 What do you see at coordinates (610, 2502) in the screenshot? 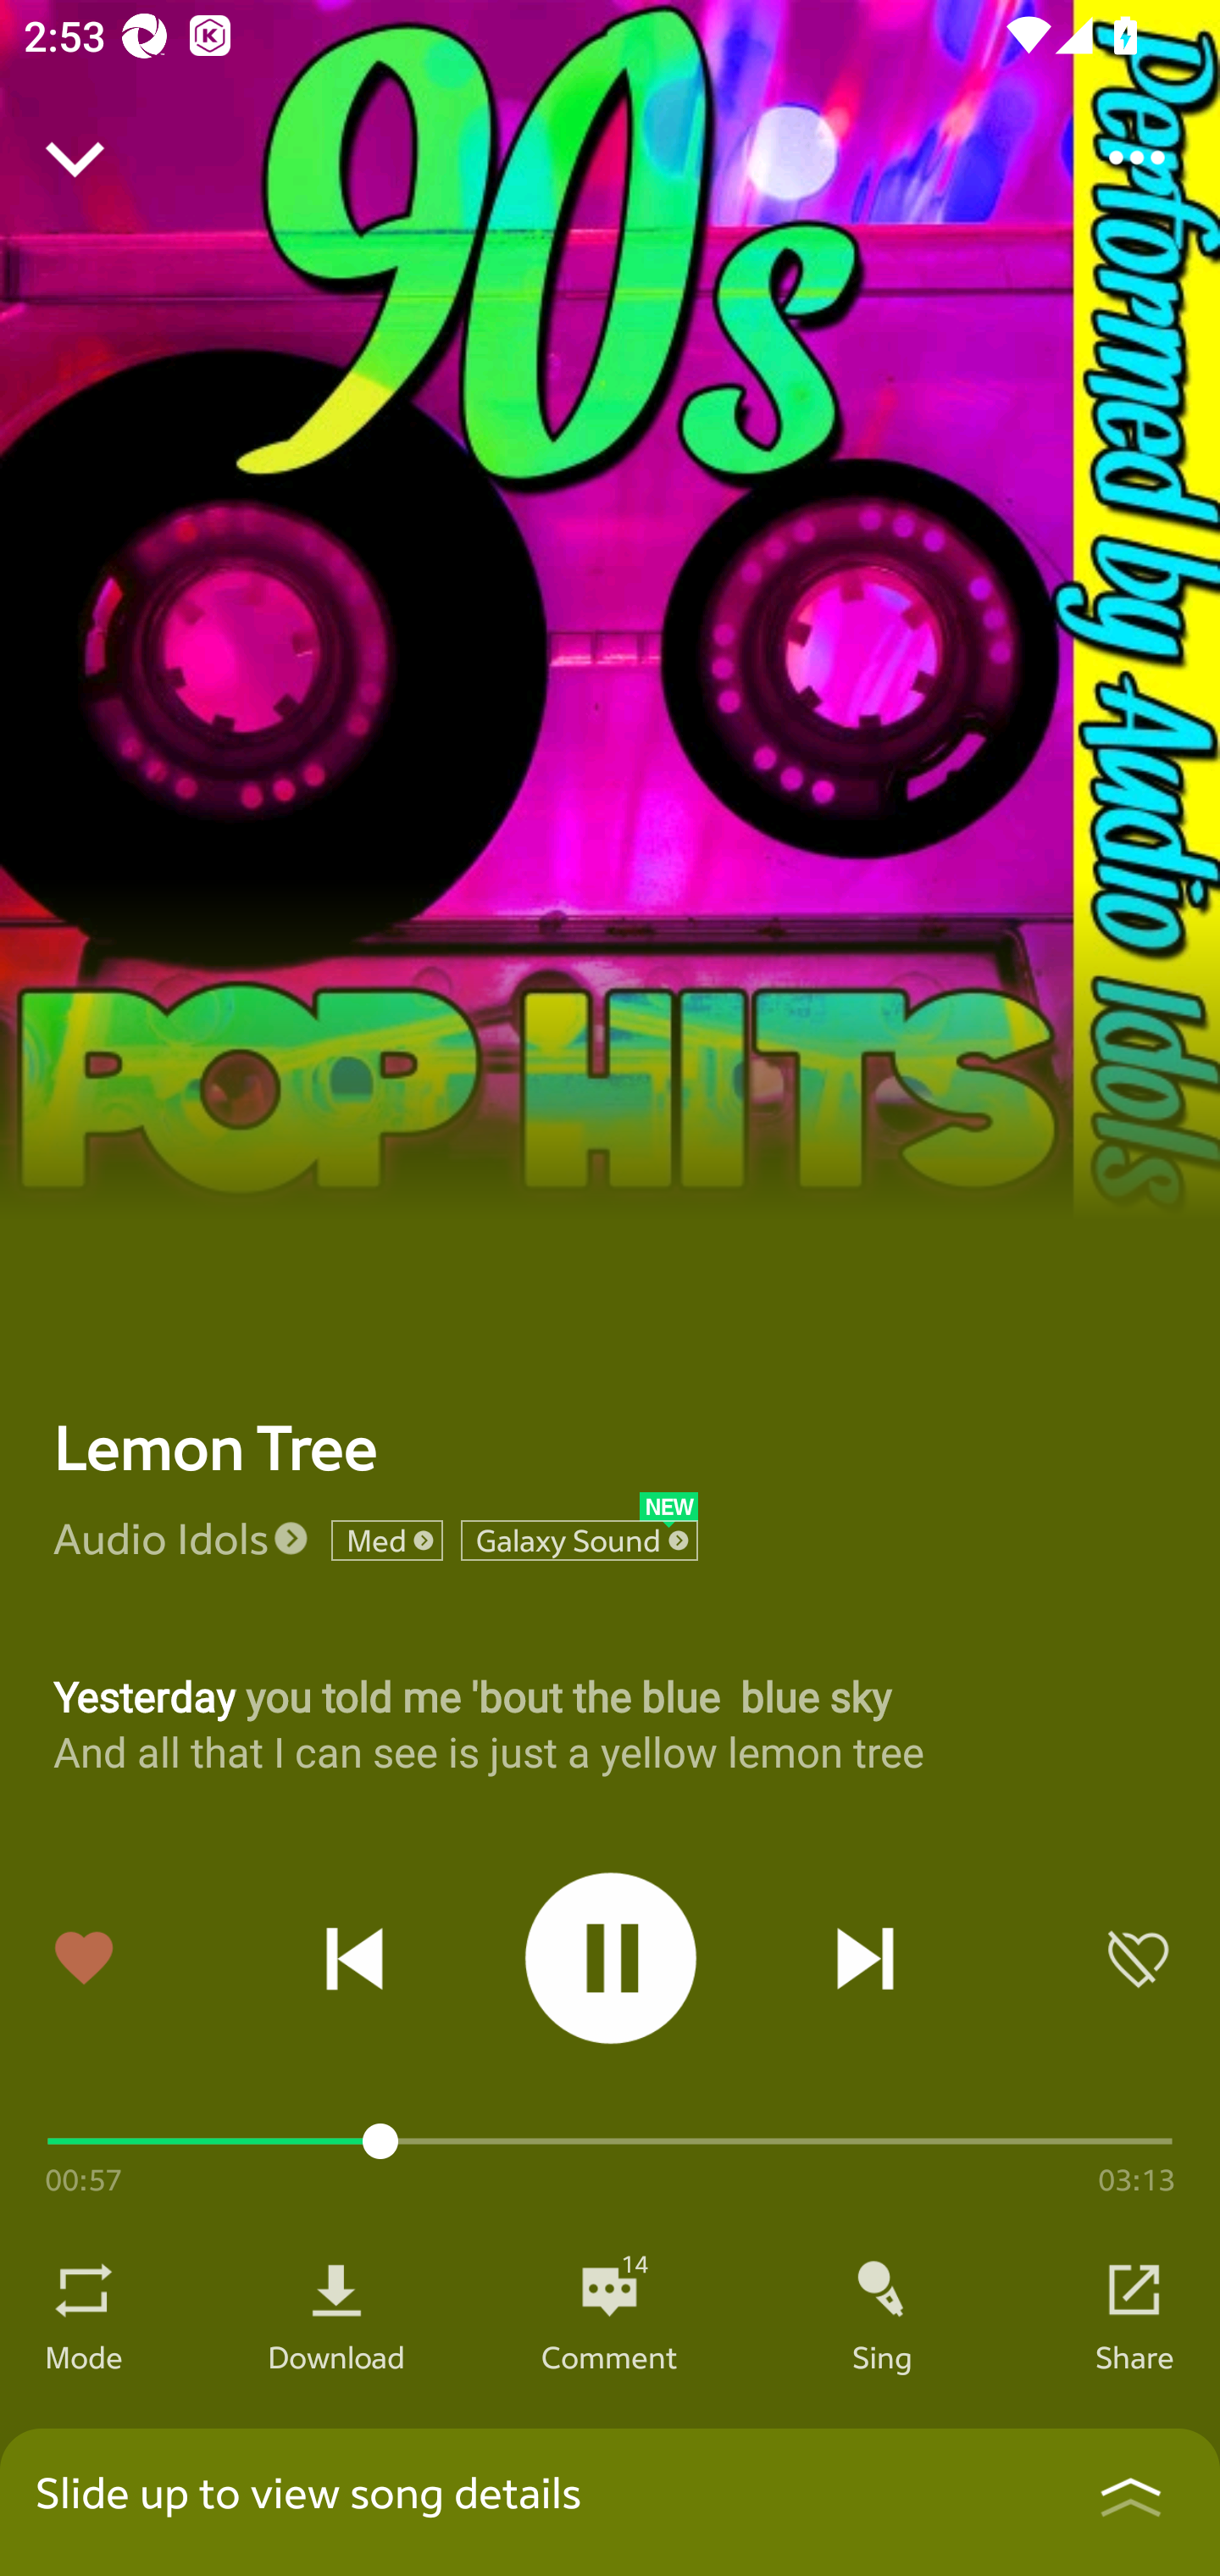
I see `Slide up to view song details` at bounding box center [610, 2502].